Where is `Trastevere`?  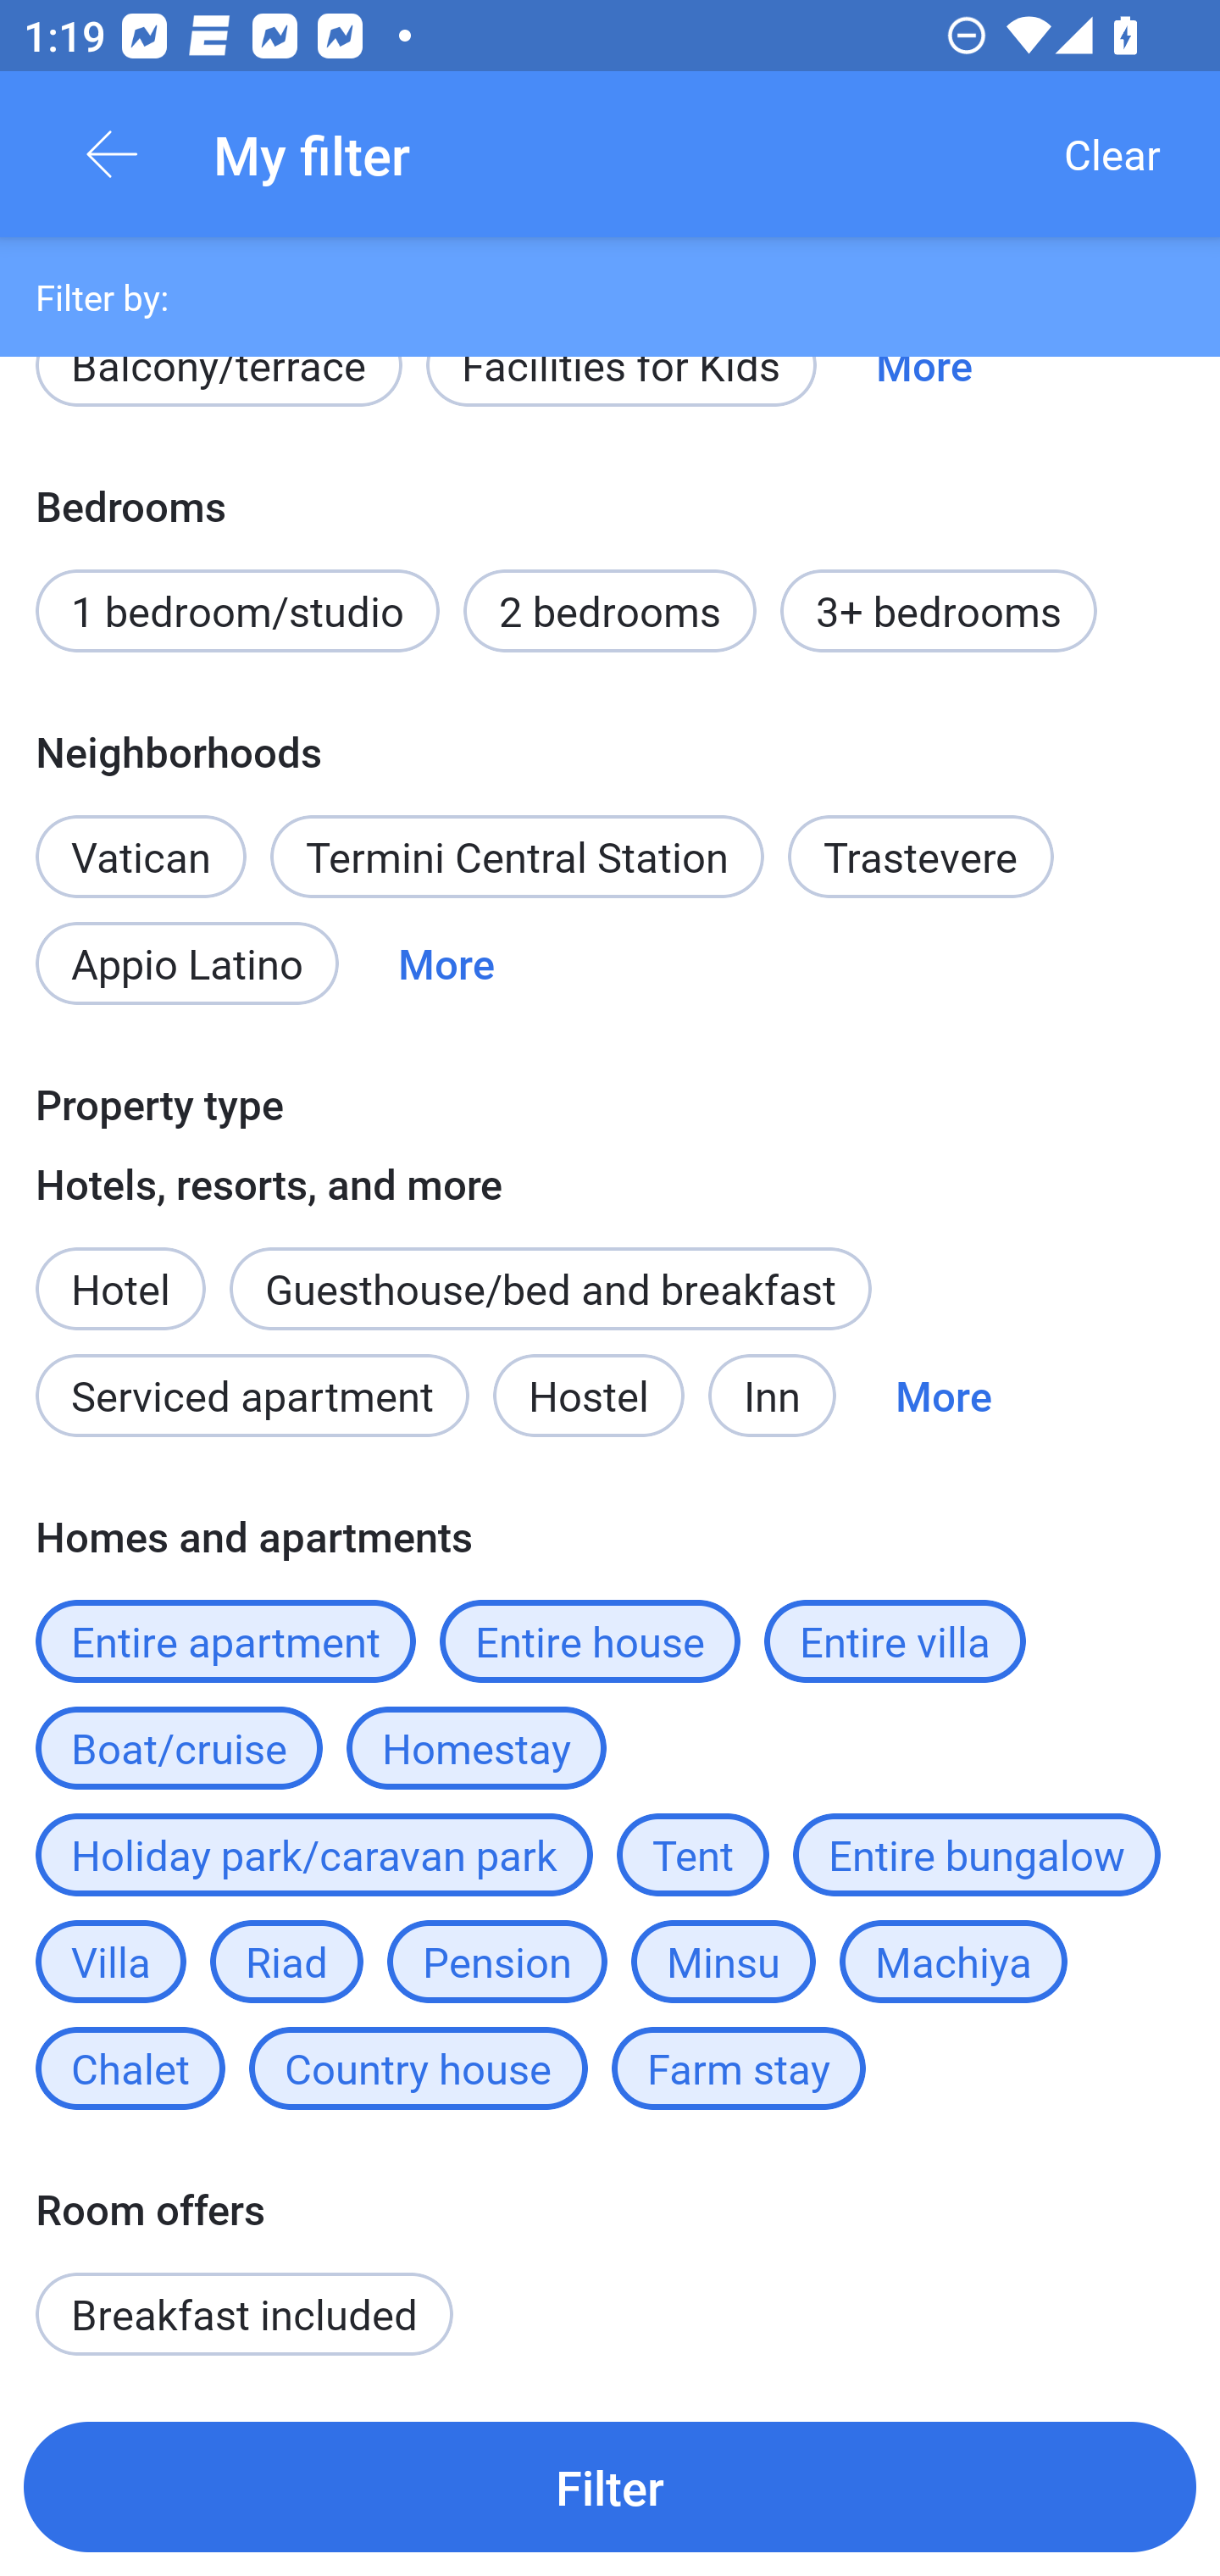
Trastevere is located at coordinates (921, 856).